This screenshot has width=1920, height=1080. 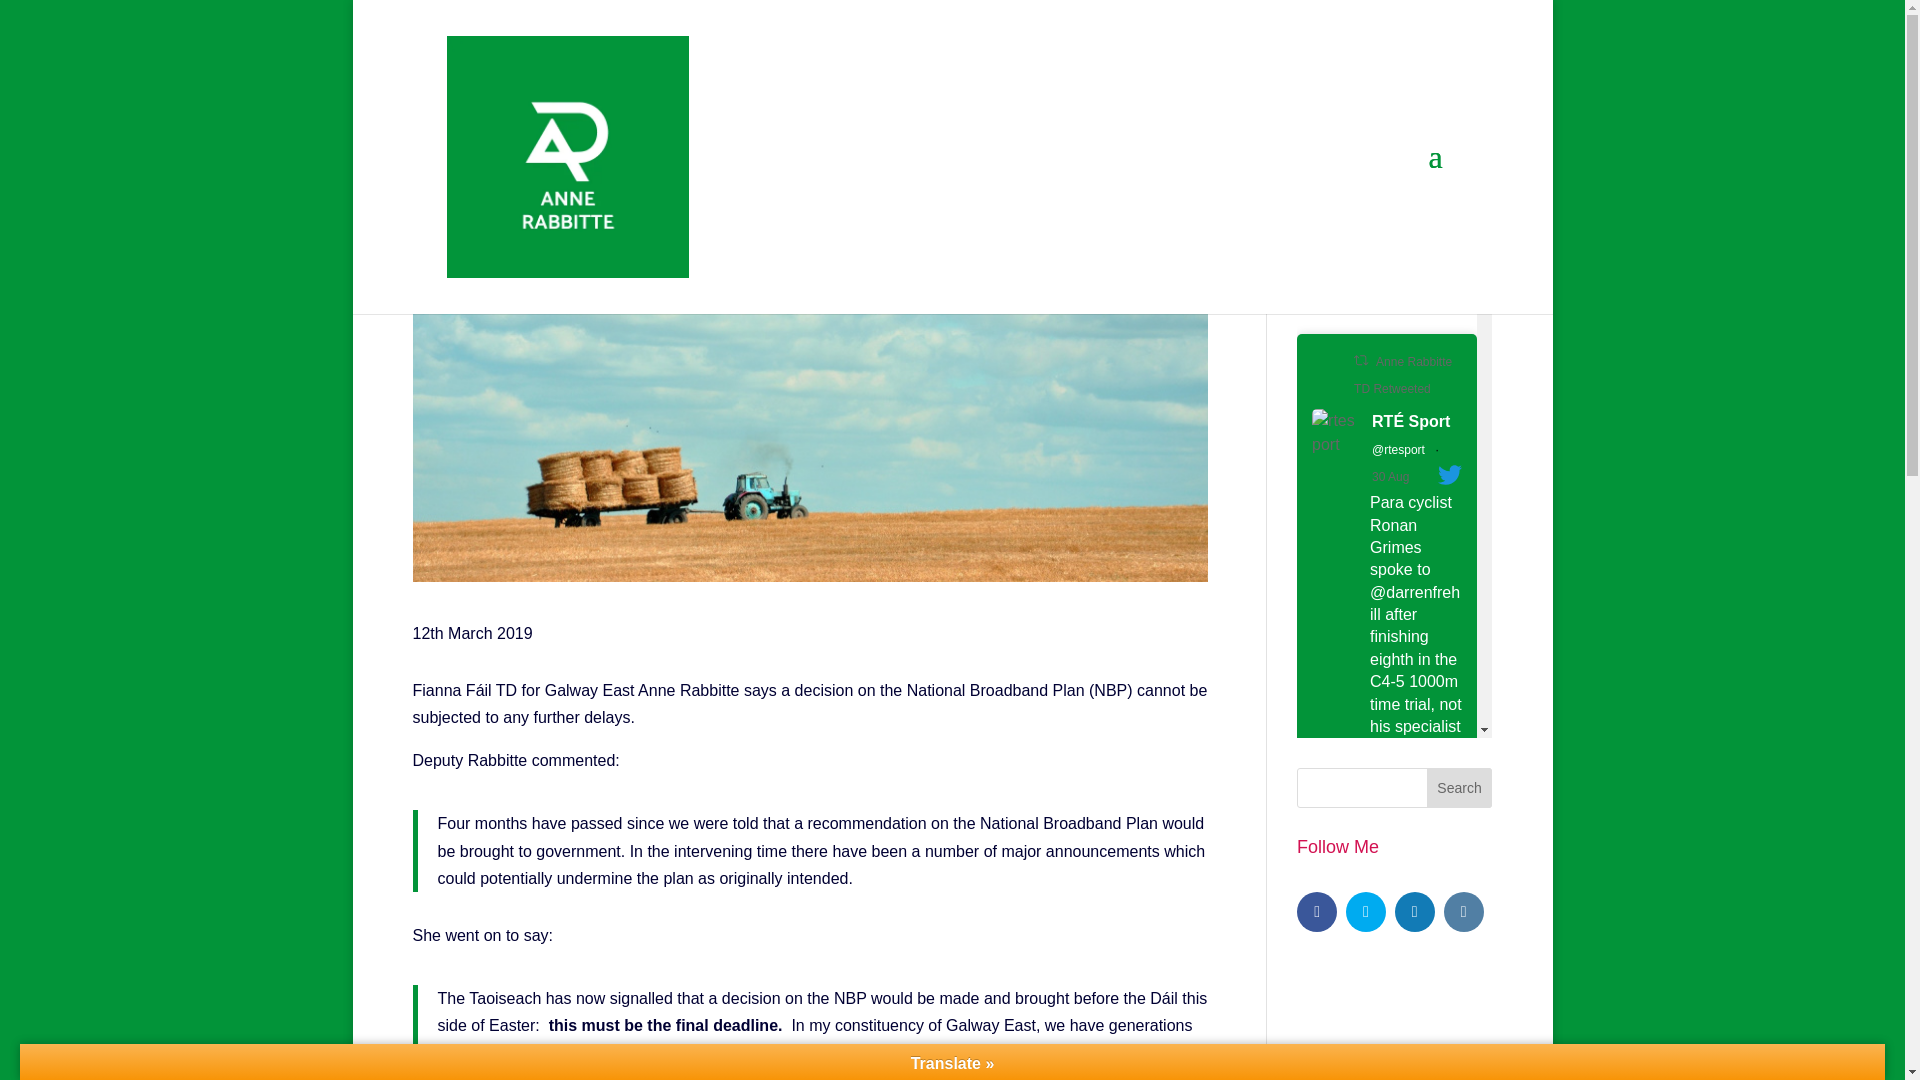 I want to click on Posts by Deputy Anne Rabbitte, so click(x=890, y=220).